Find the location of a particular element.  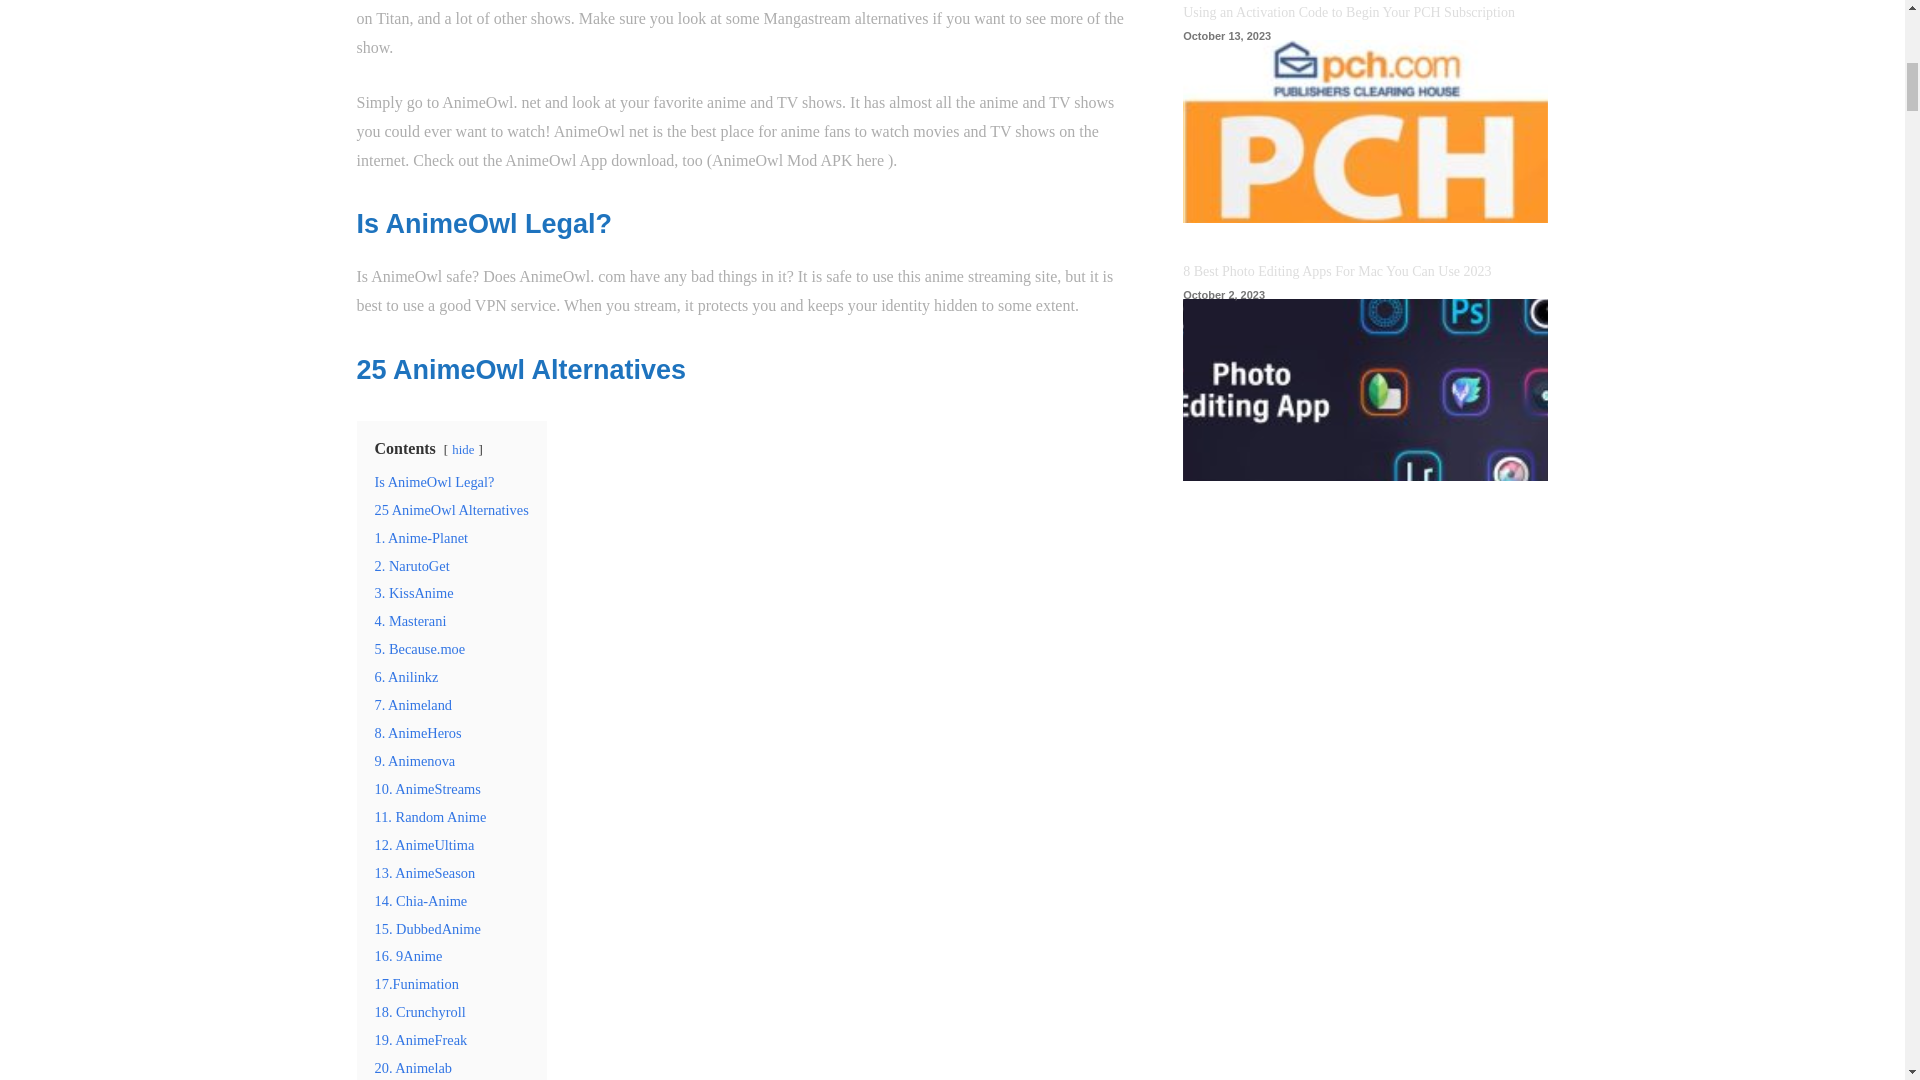

14. Chia-Anime is located at coordinates (420, 901).